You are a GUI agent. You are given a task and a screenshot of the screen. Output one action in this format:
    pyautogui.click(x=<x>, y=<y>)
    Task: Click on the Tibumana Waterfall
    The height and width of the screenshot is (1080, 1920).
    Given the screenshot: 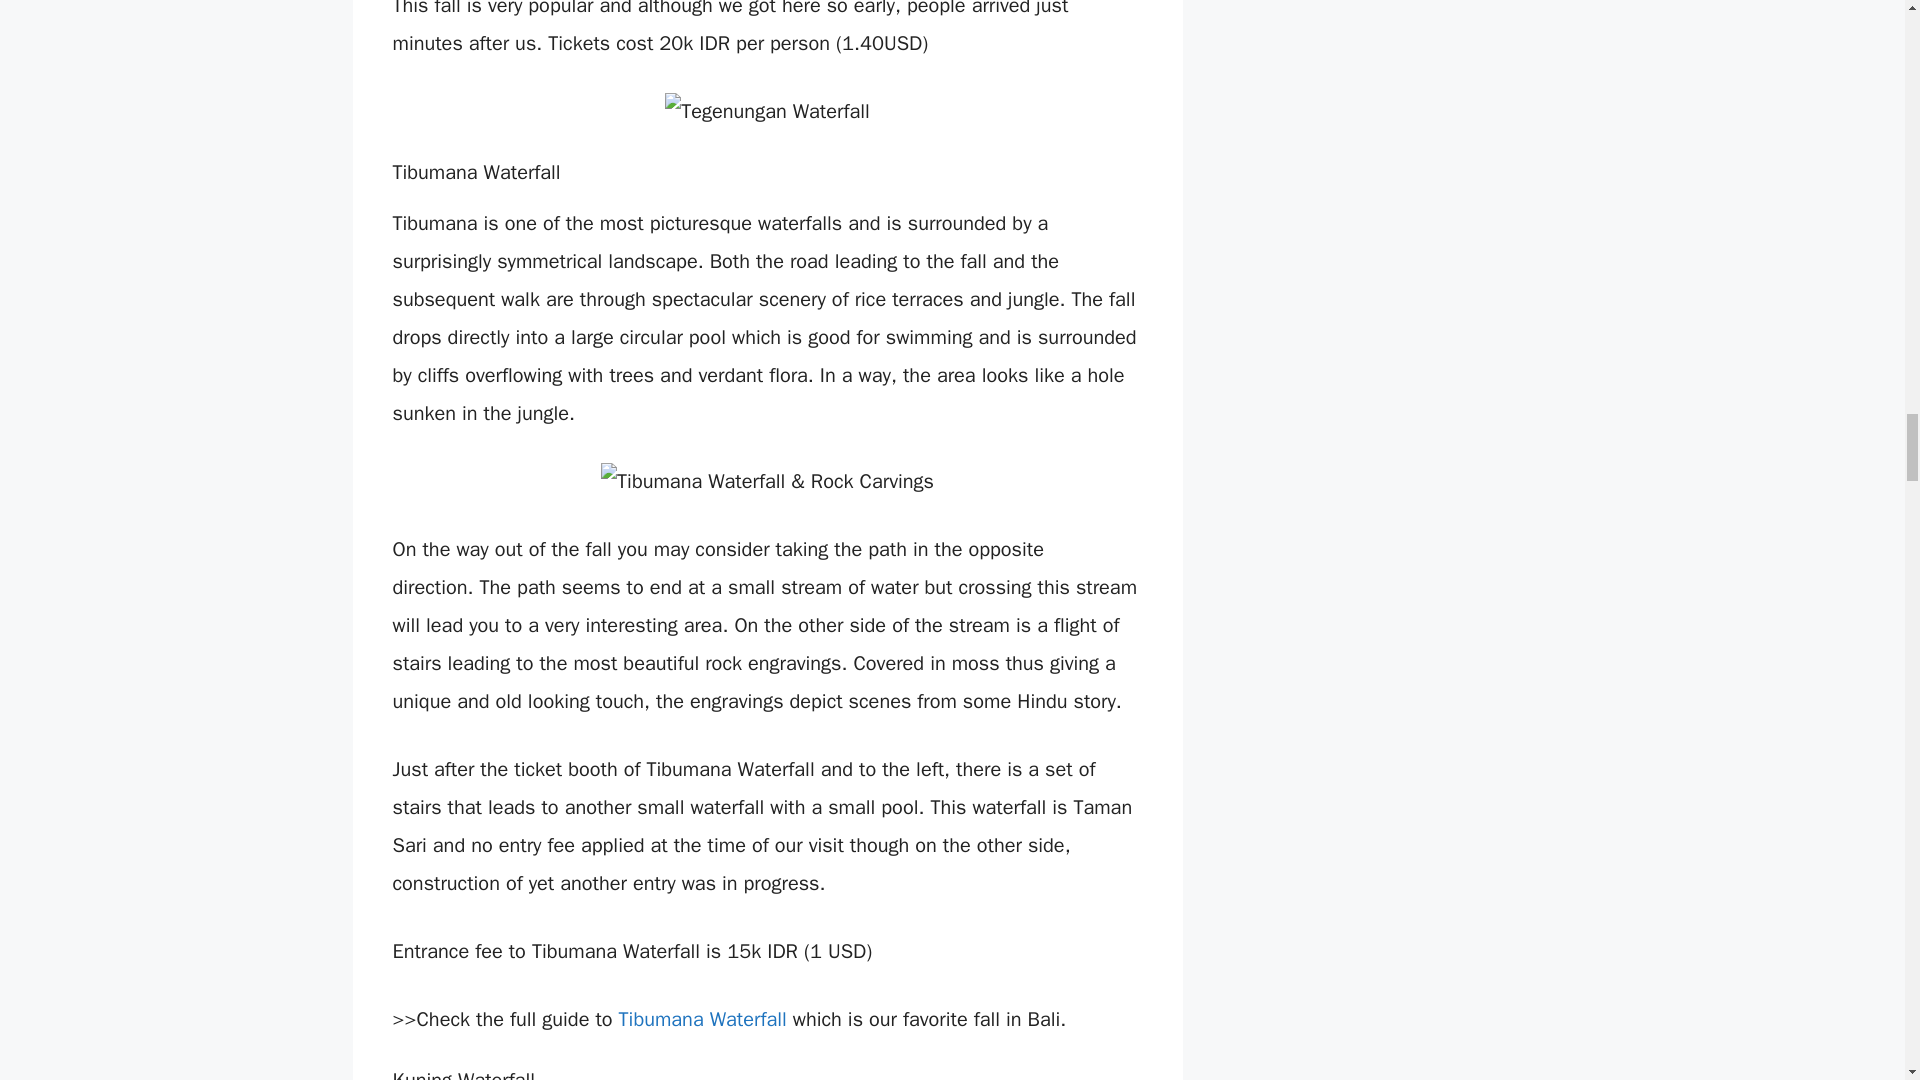 What is the action you would take?
    pyautogui.click(x=702, y=1019)
    